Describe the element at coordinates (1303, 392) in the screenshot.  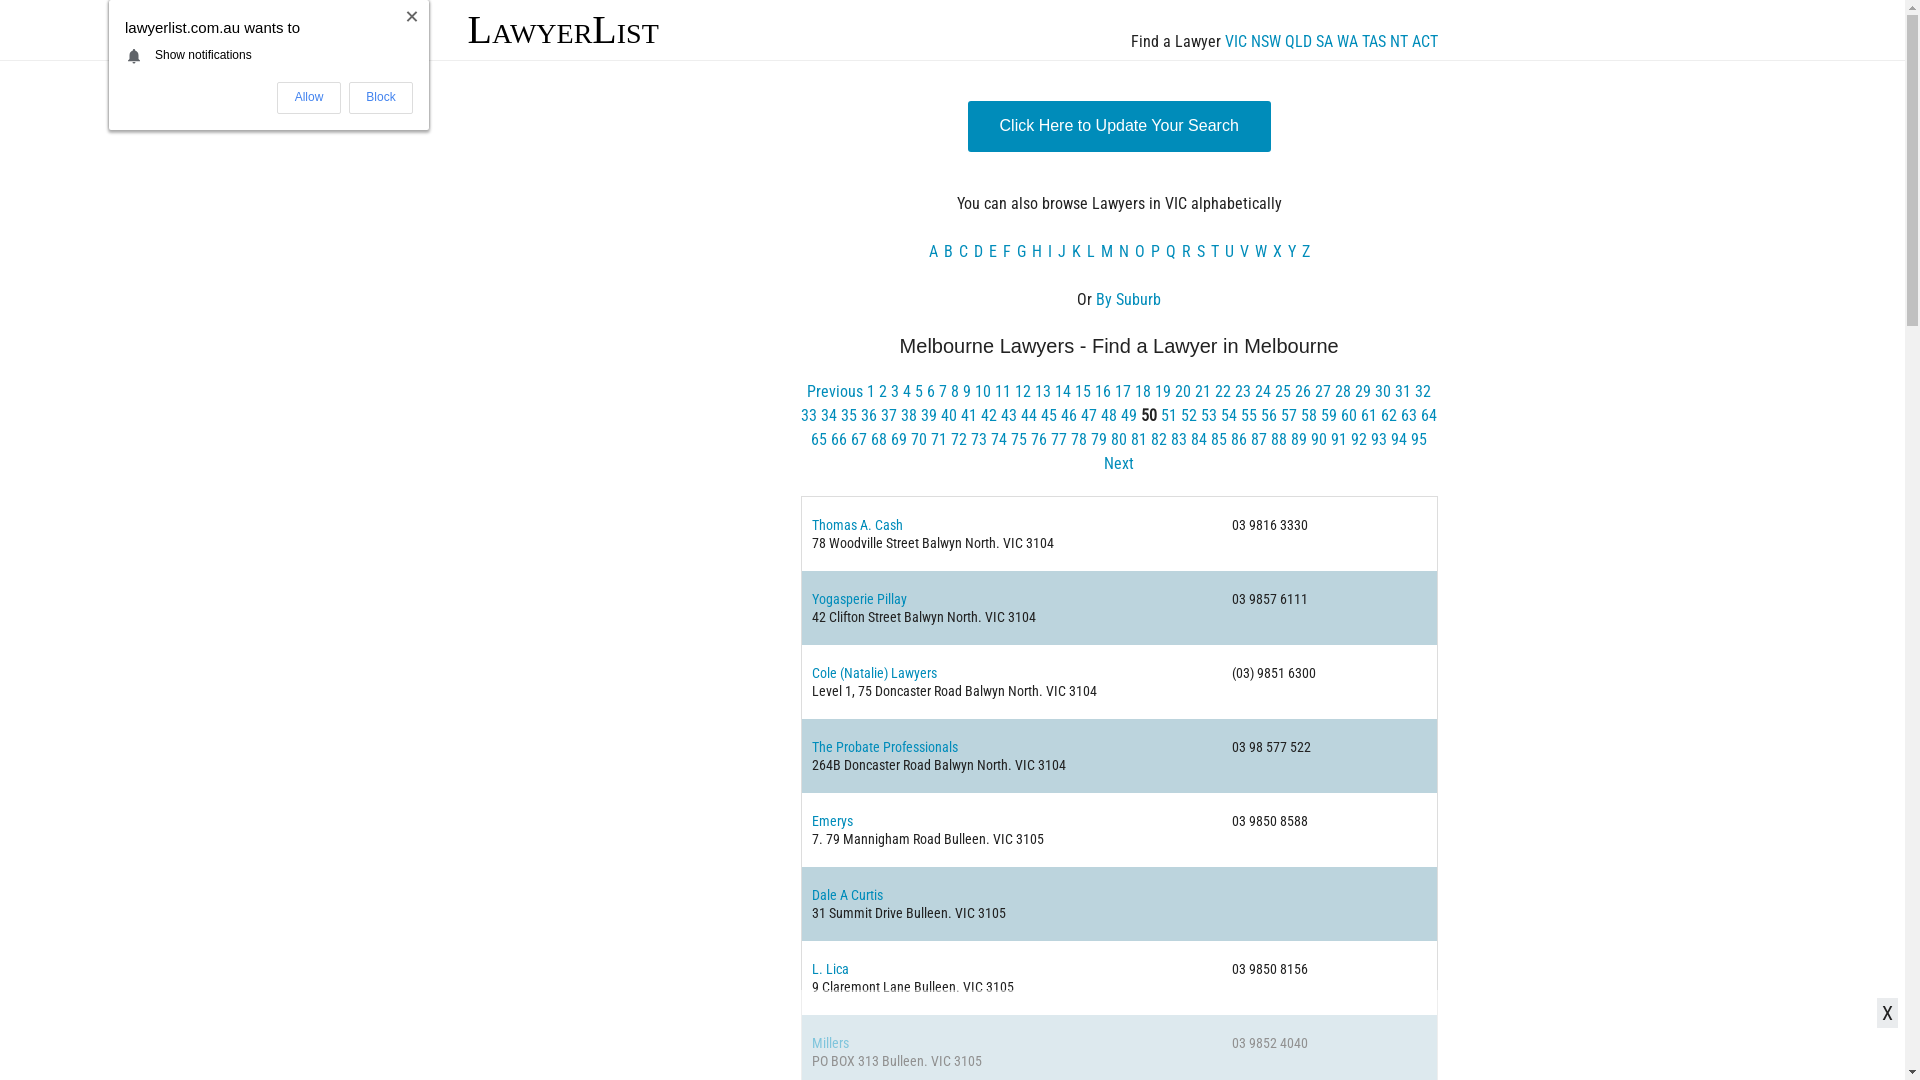
I see `26` at that location.